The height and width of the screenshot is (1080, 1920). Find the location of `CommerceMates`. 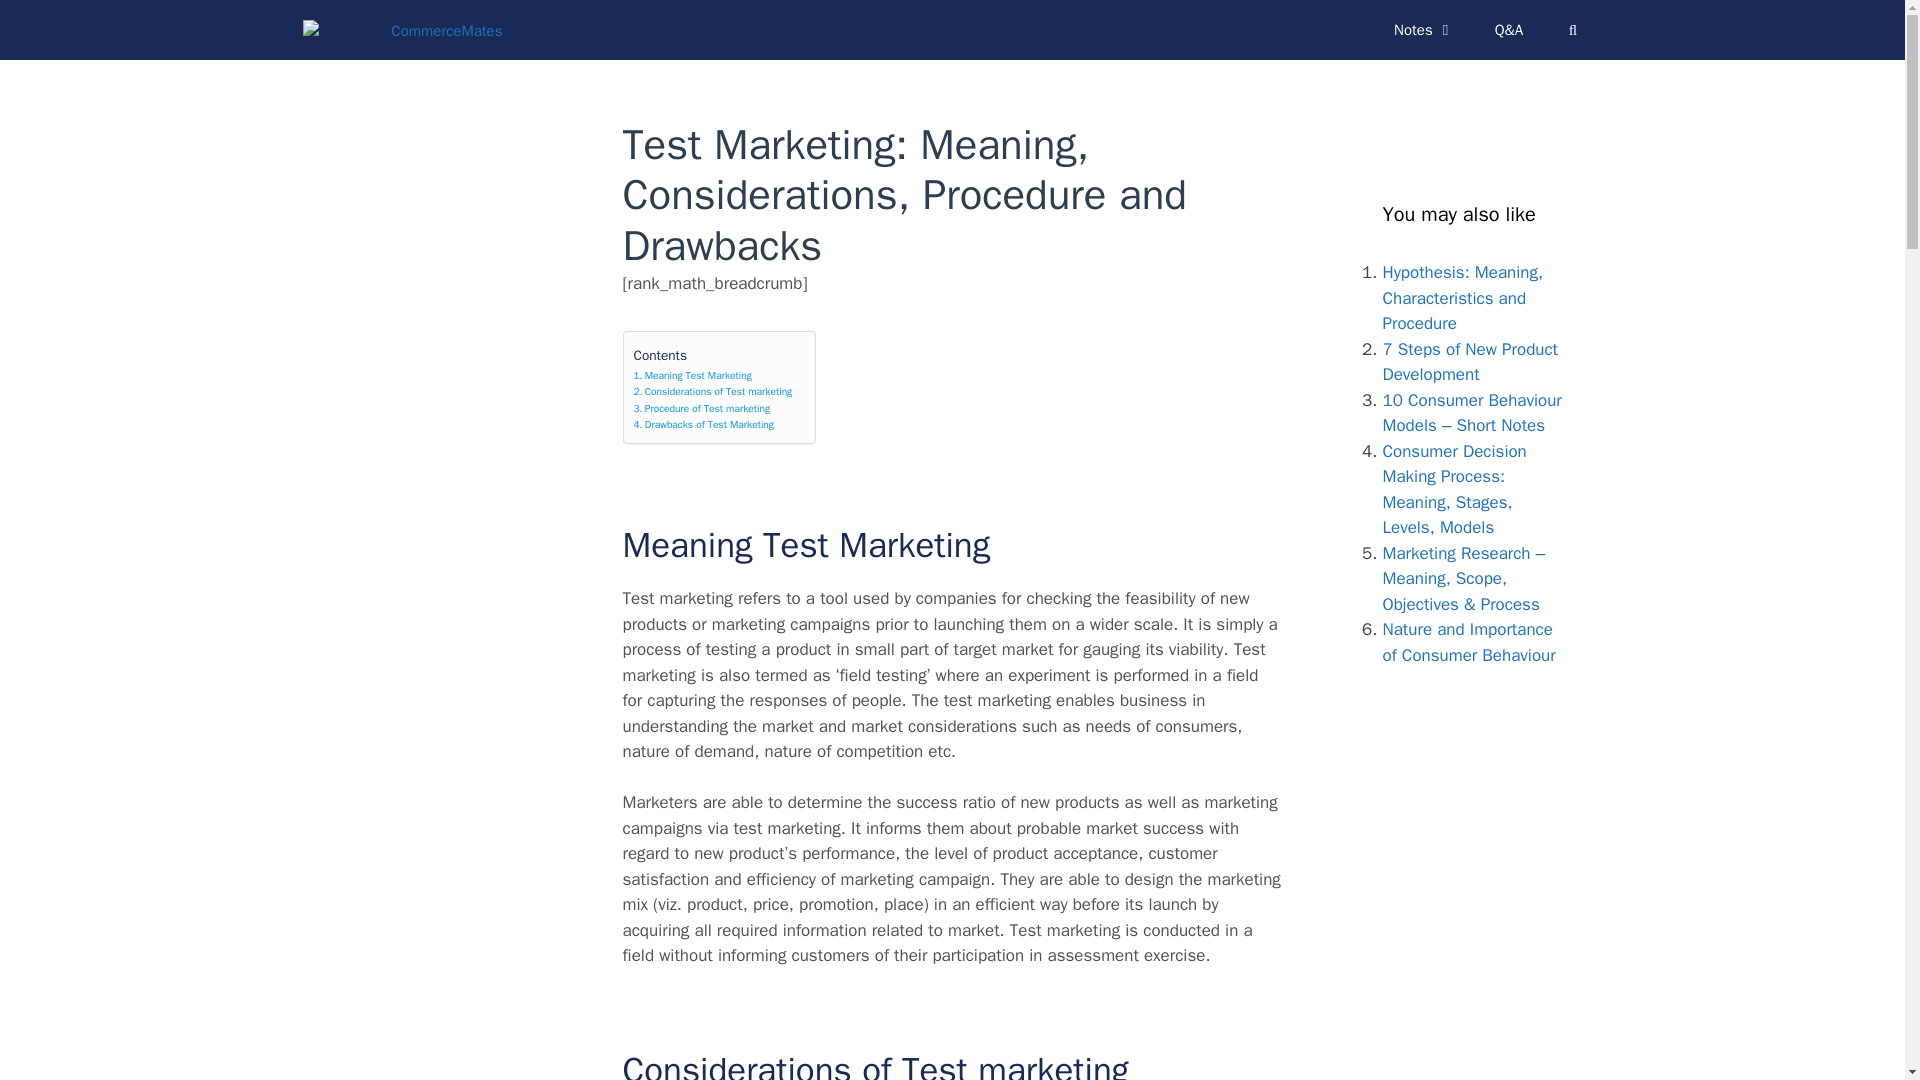

CommerceMates is located at coordinates (401, 29).